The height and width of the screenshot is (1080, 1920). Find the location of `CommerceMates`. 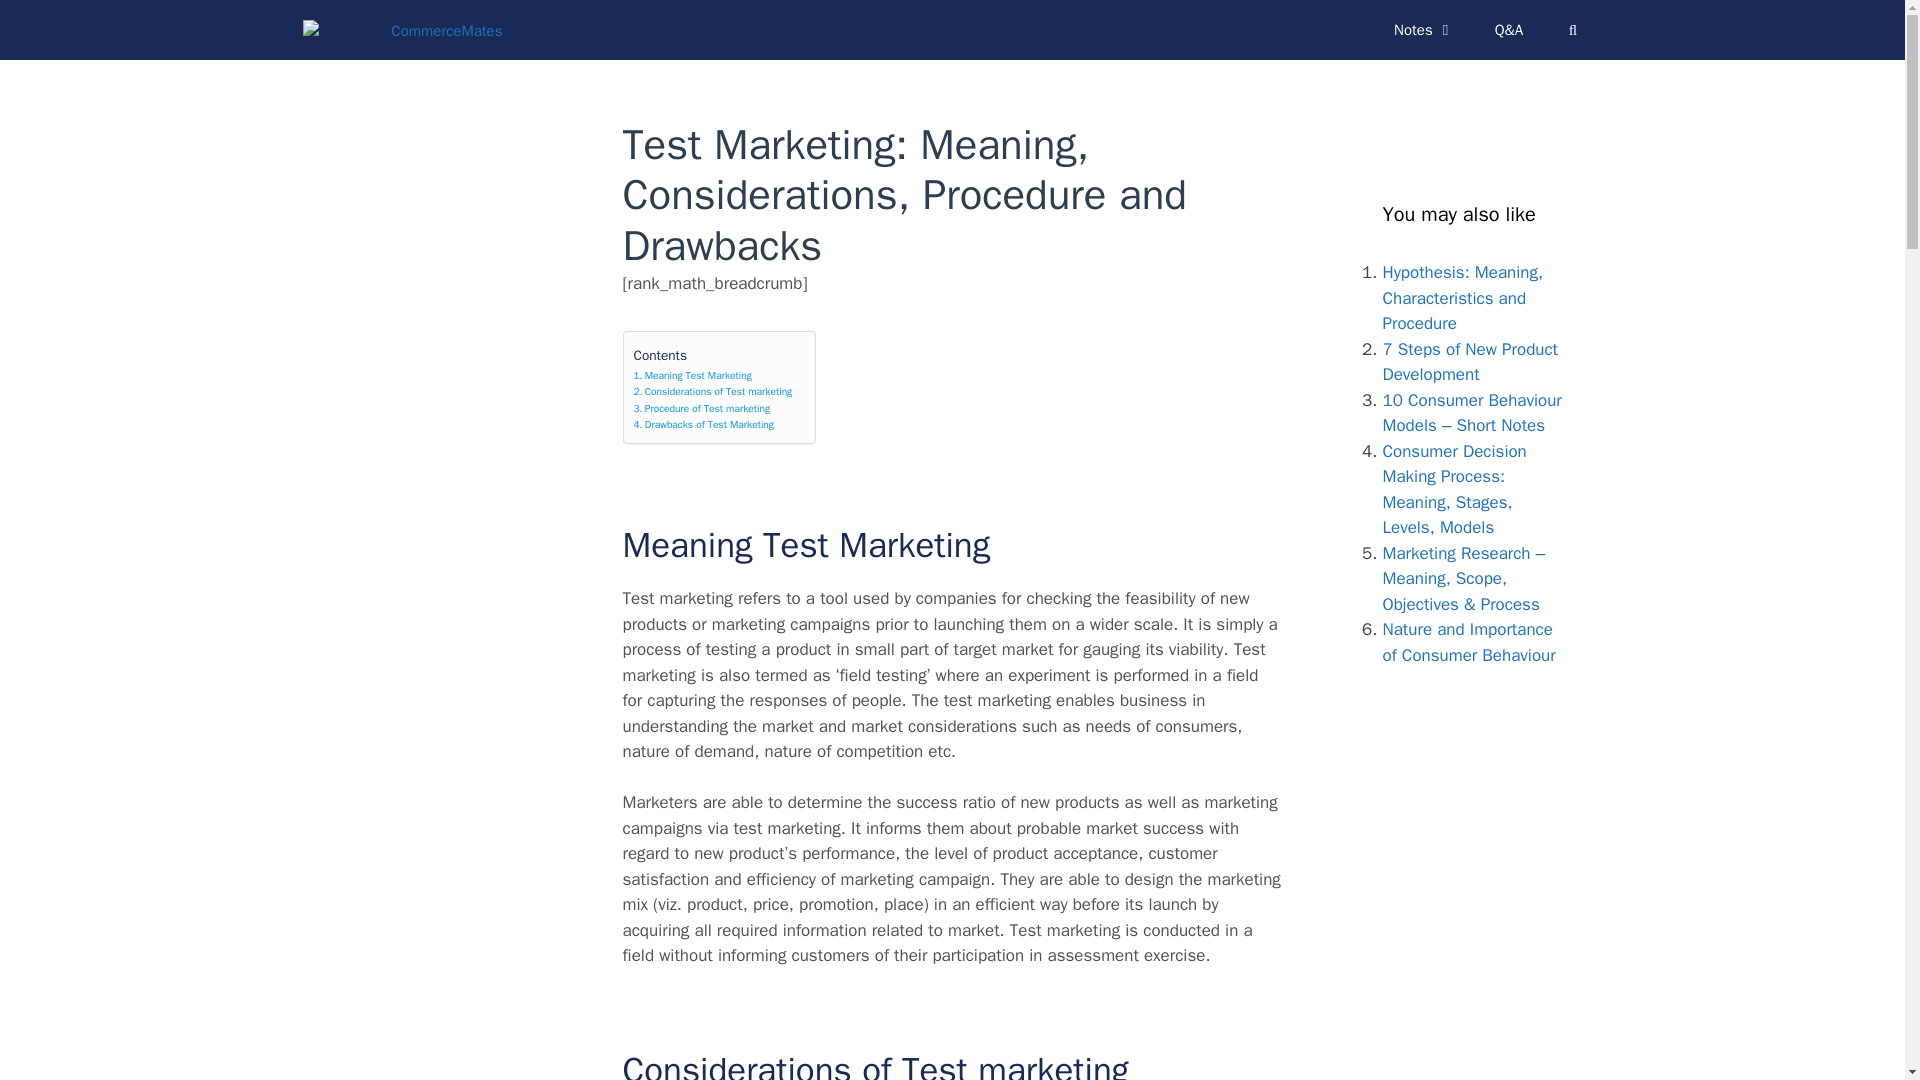

CommerceMates is located at coordinates (401, 29).